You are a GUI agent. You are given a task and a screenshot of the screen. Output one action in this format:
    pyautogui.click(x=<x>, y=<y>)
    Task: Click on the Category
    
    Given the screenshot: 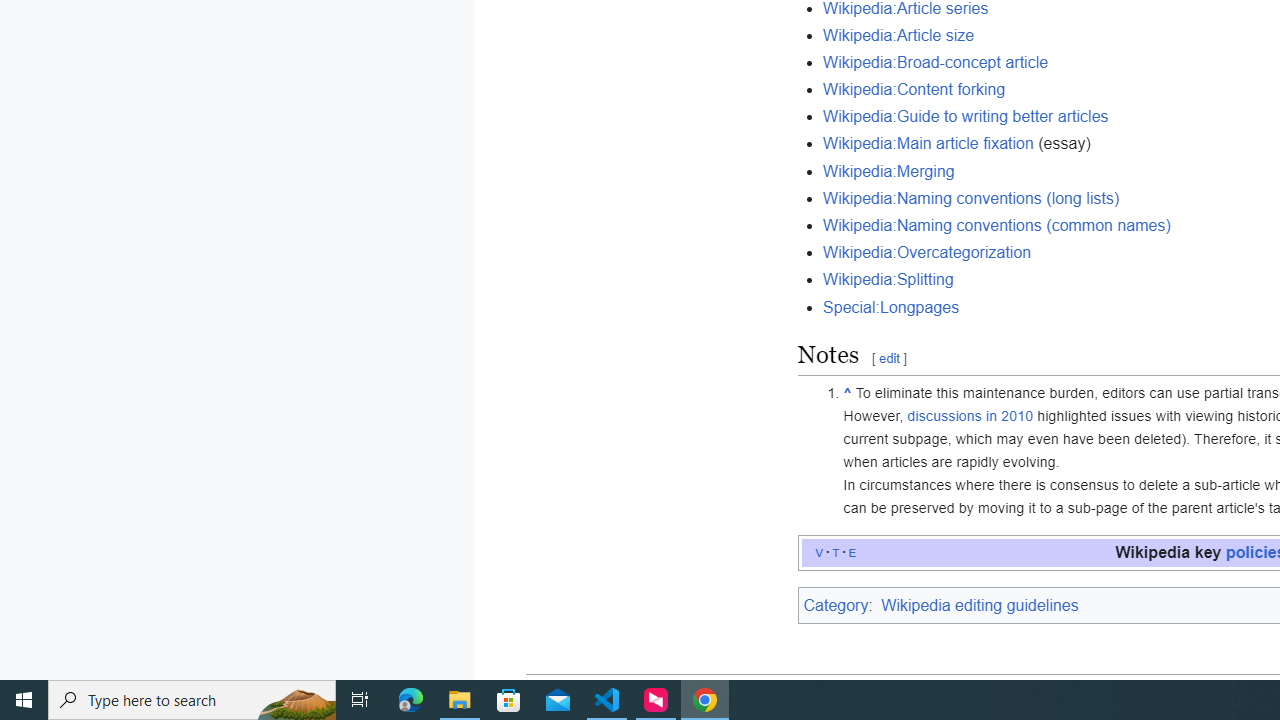 What is the action you would take?
    pyautogui.click(x=836, y=605)
    